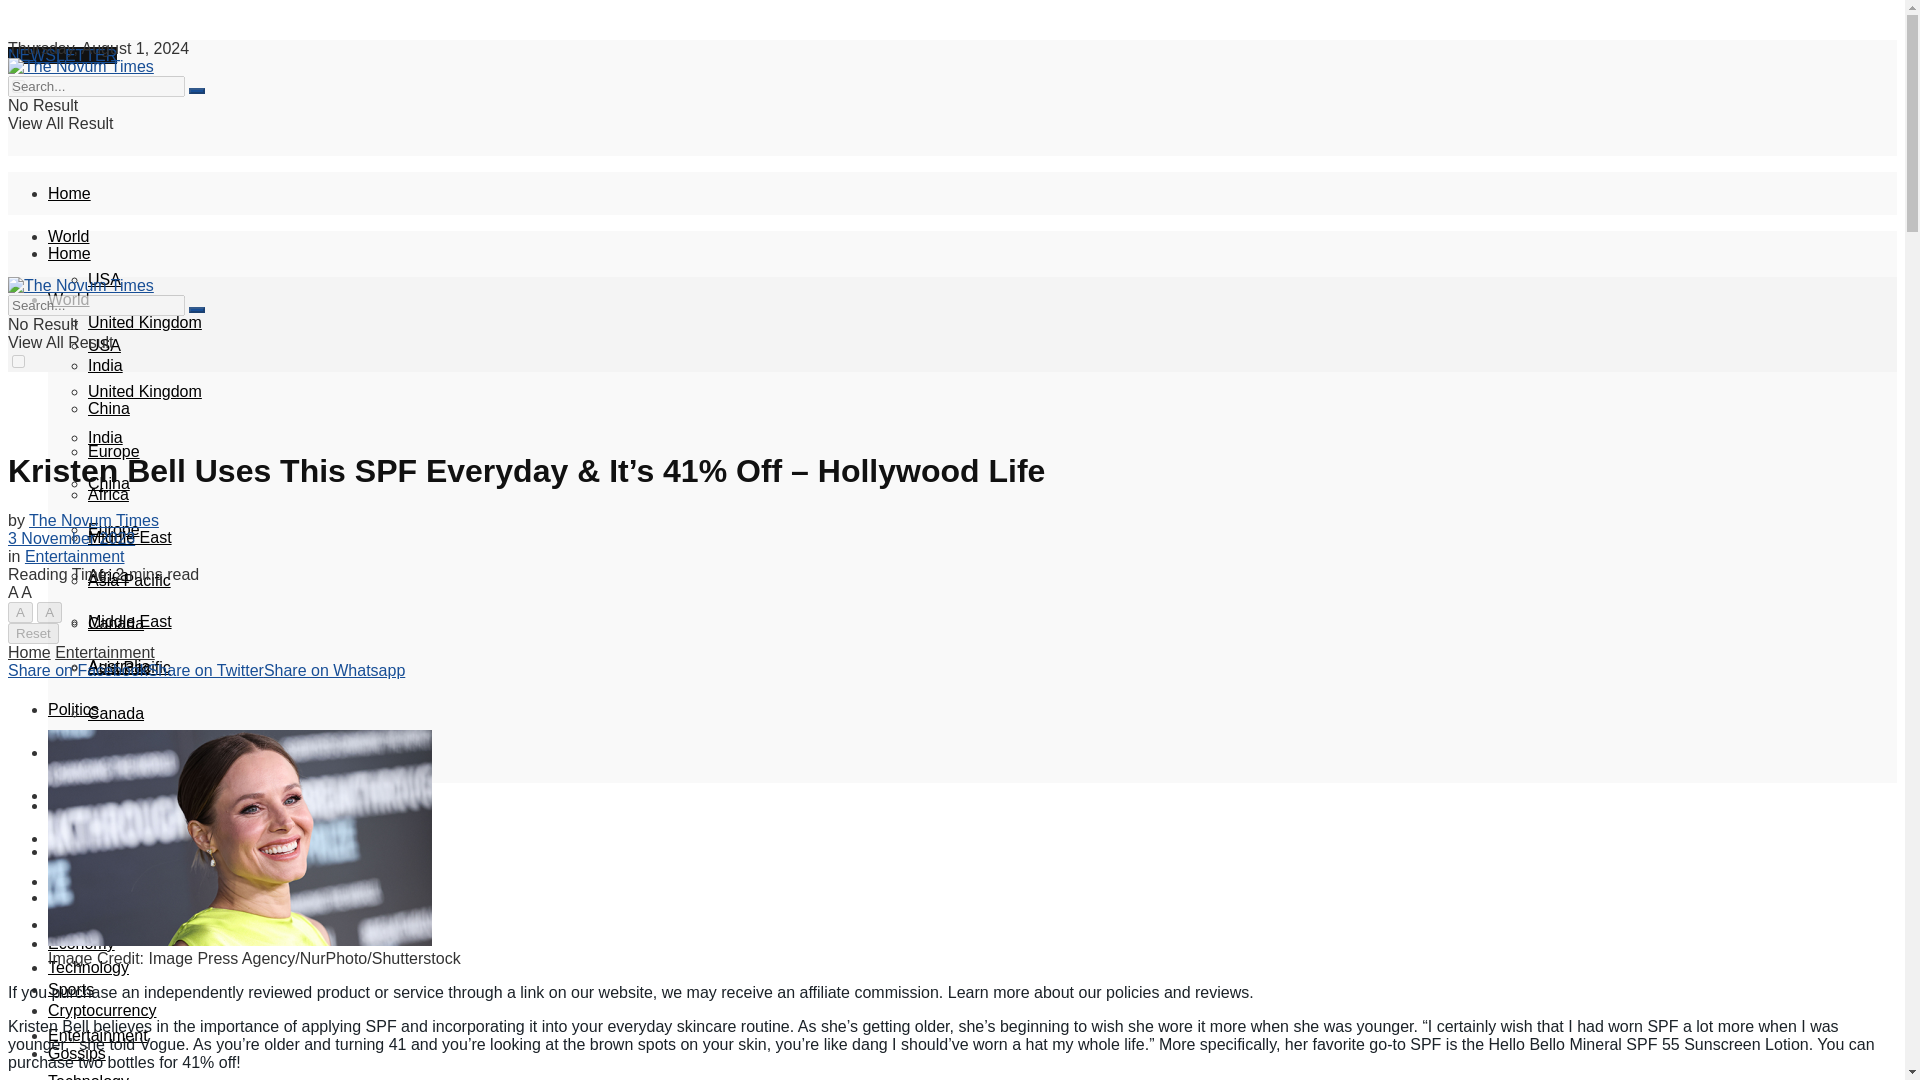 The image size is (1920, 1080). Describe the element at coordinates (102, 1010) in the screenshot. I see `Cryptocurrency` at that location.